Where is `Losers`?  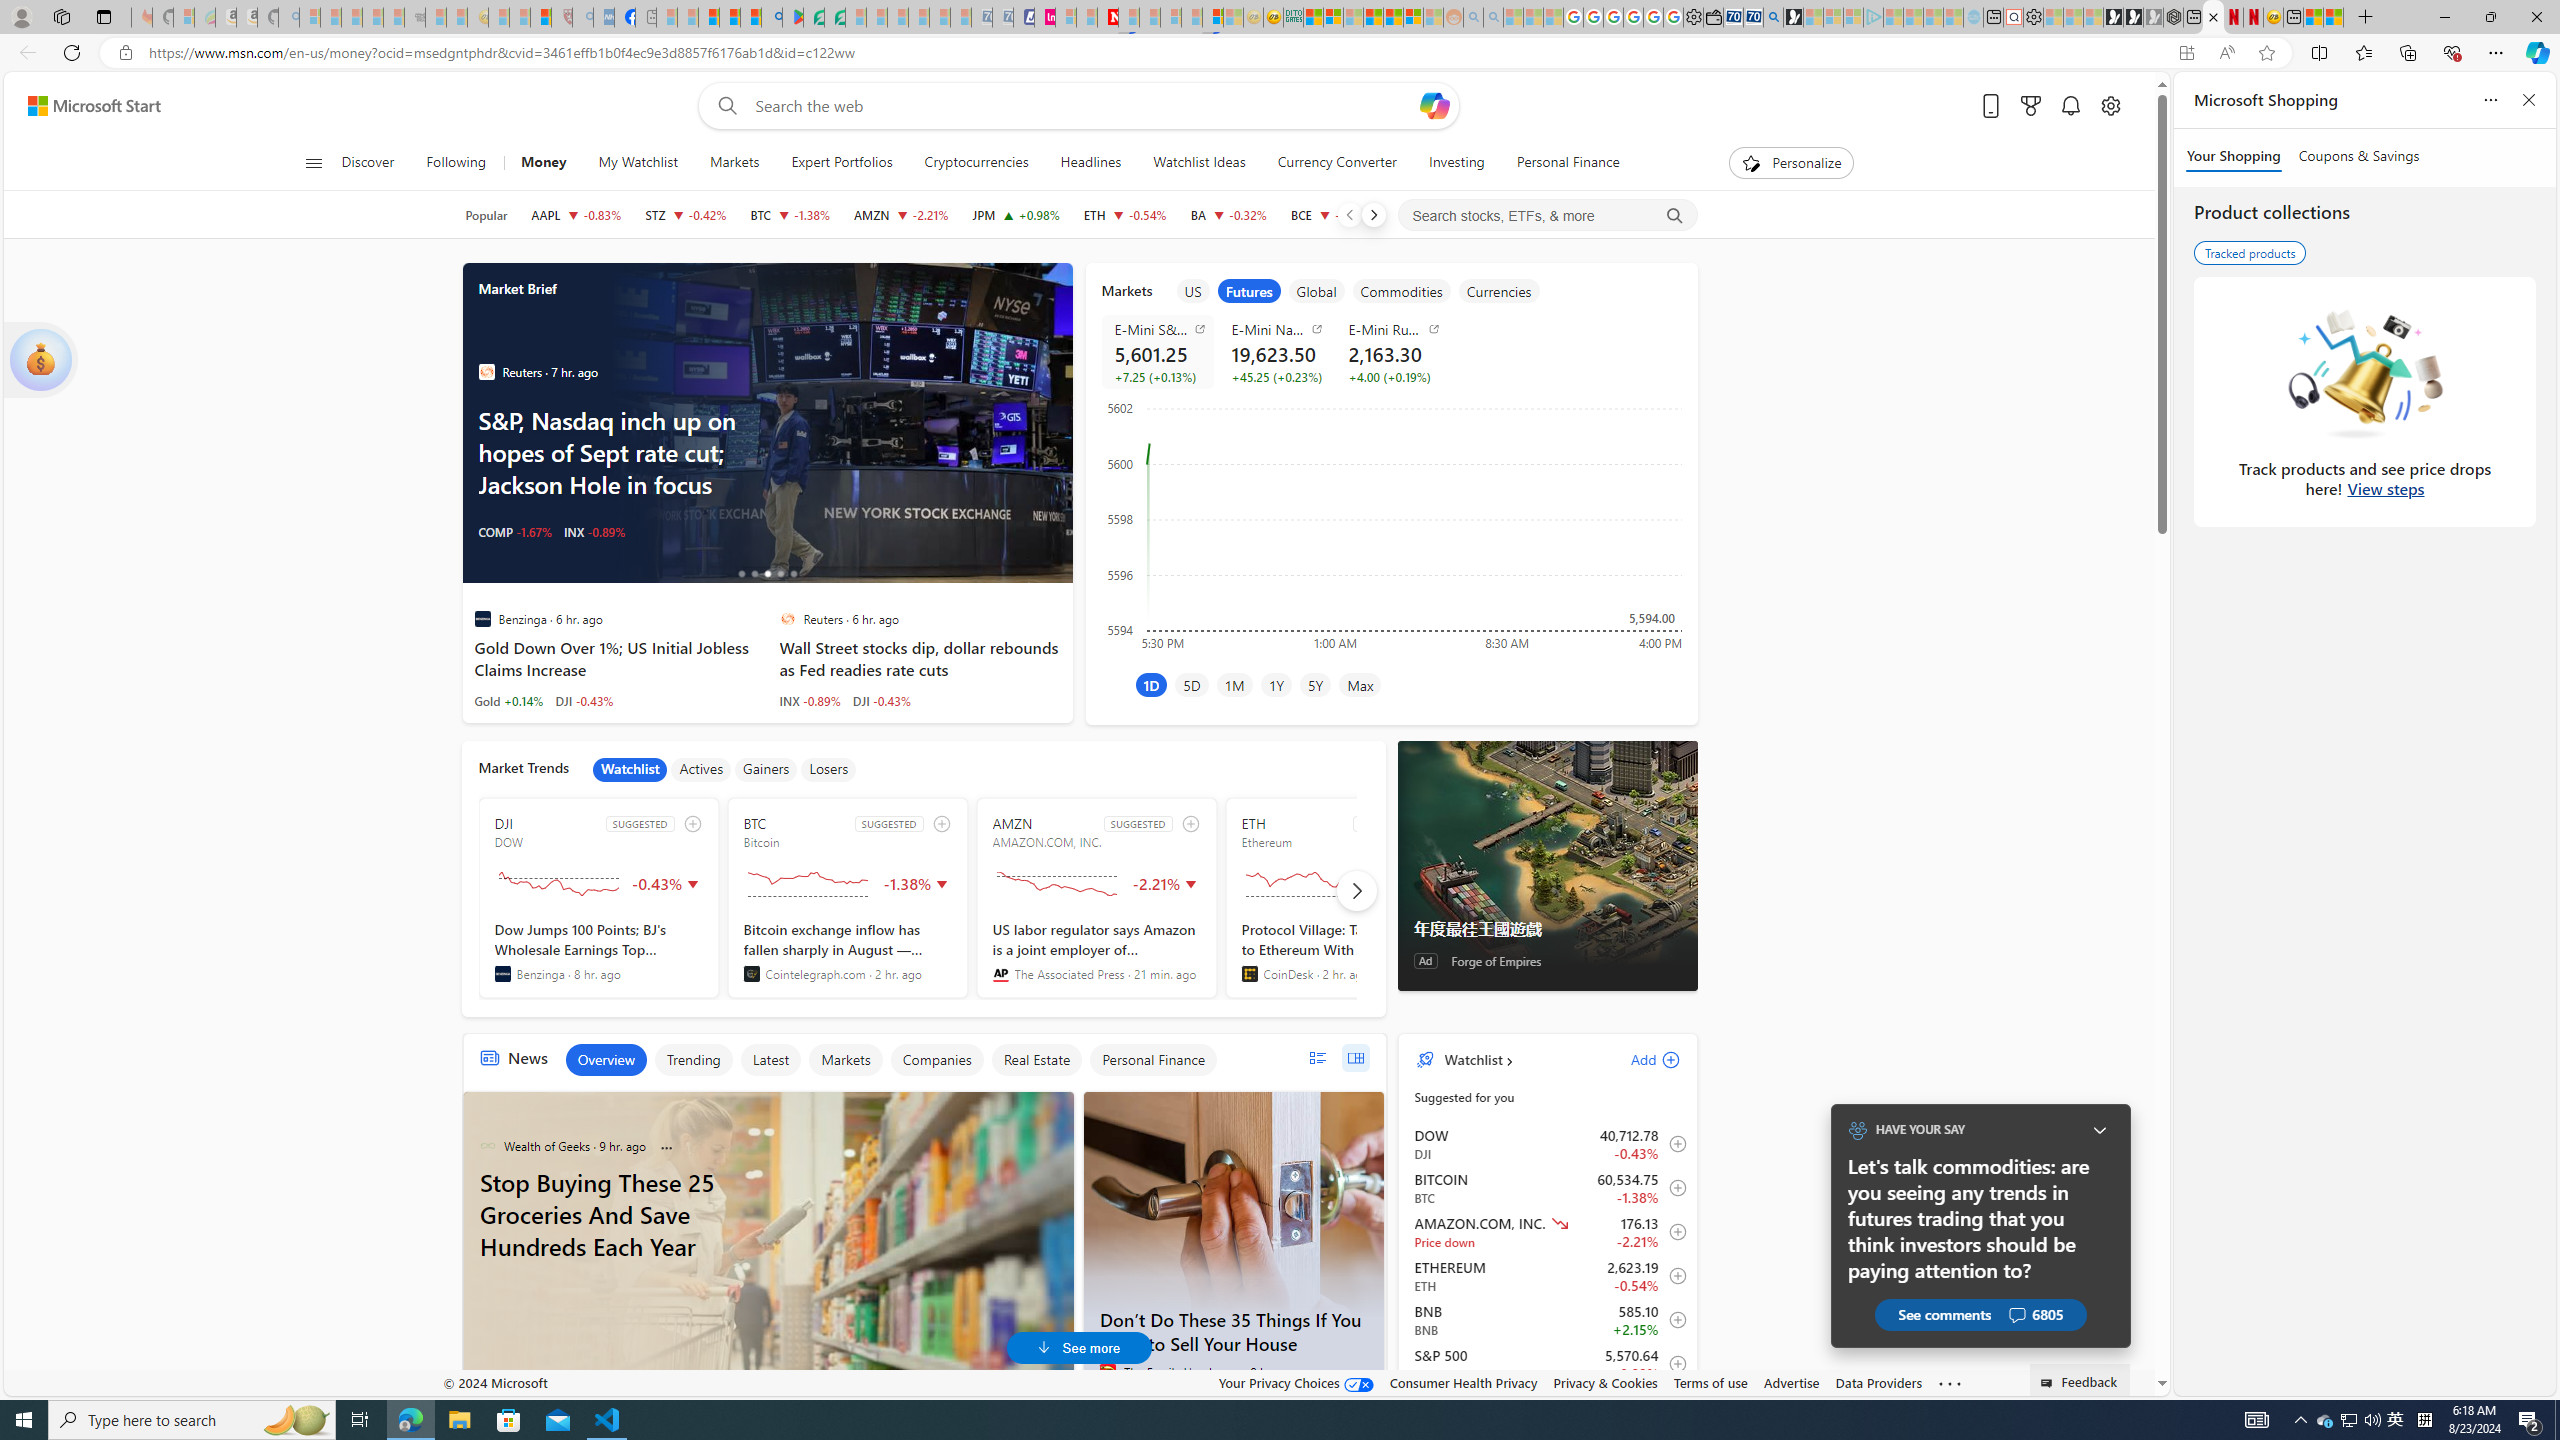 Losers is located at coordinates (829, 769).